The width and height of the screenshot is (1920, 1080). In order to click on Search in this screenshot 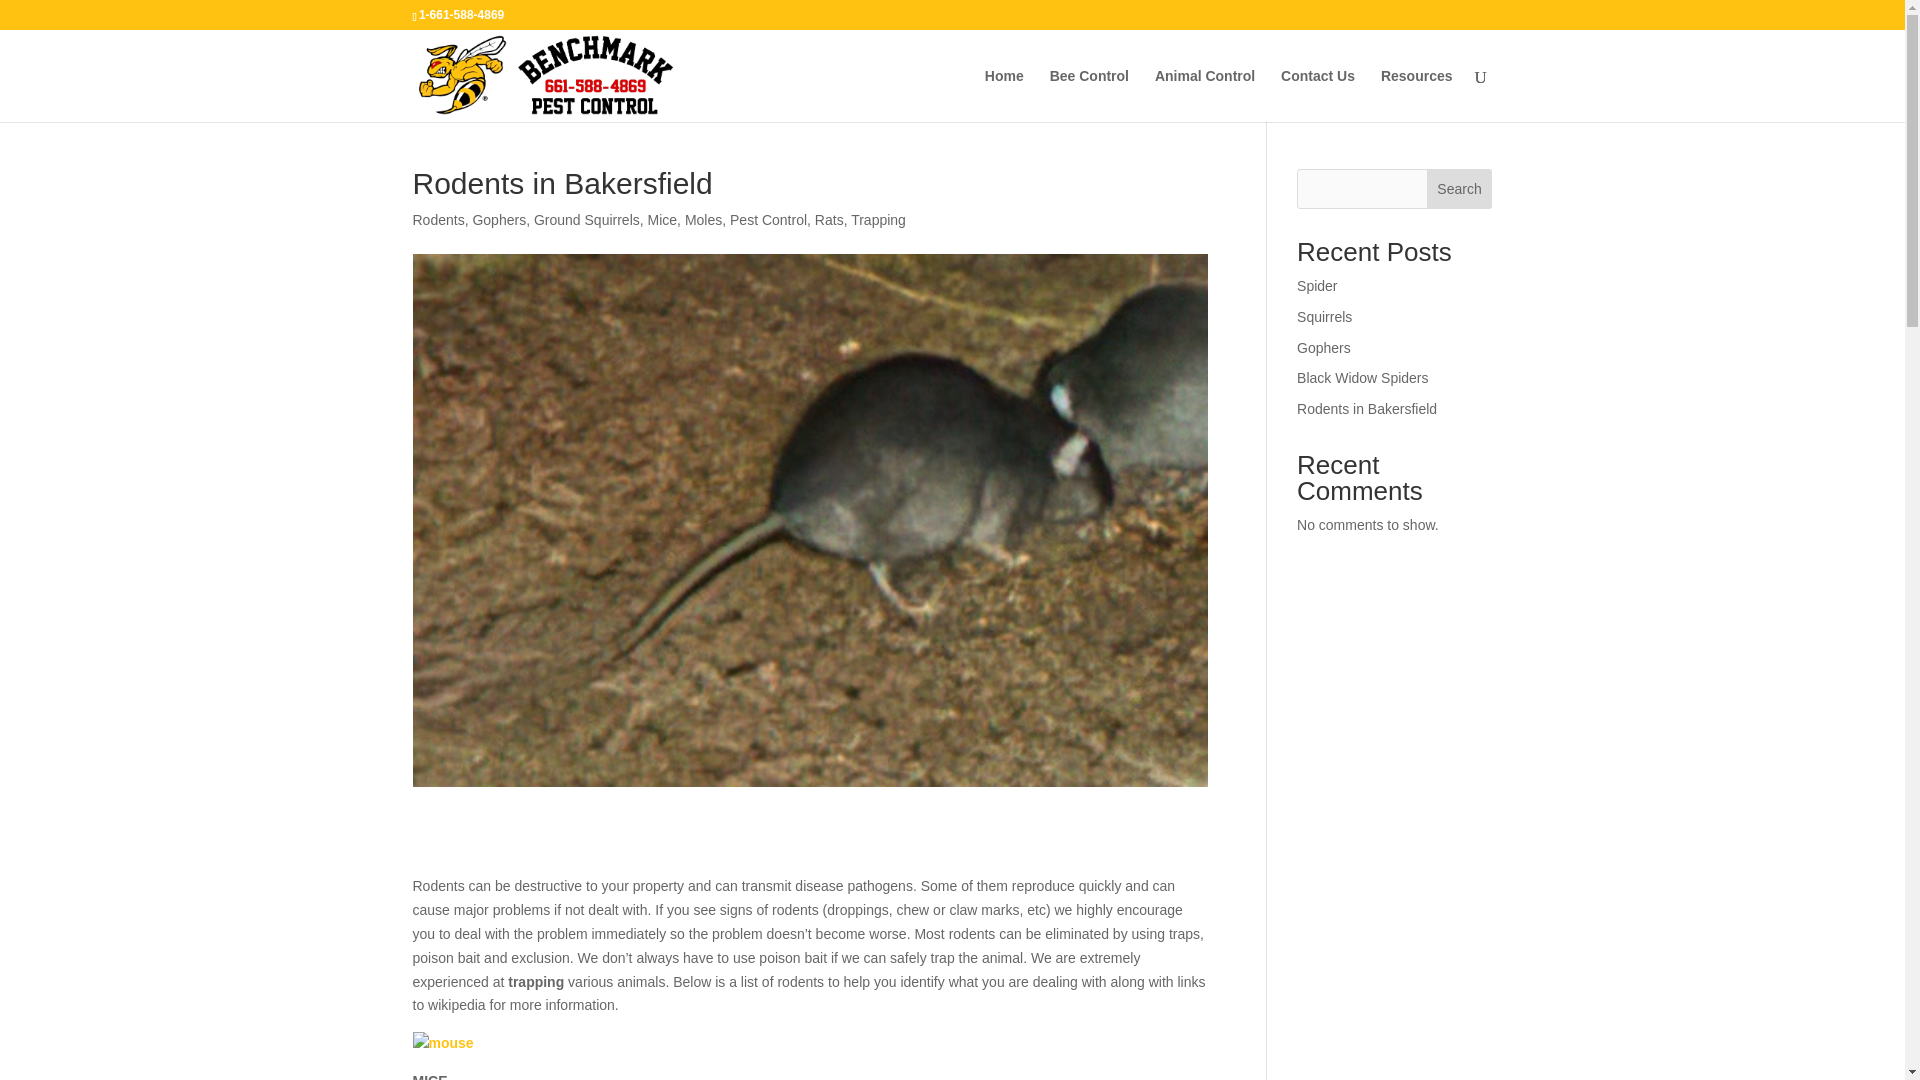, I will do `click(1460, 188)`.